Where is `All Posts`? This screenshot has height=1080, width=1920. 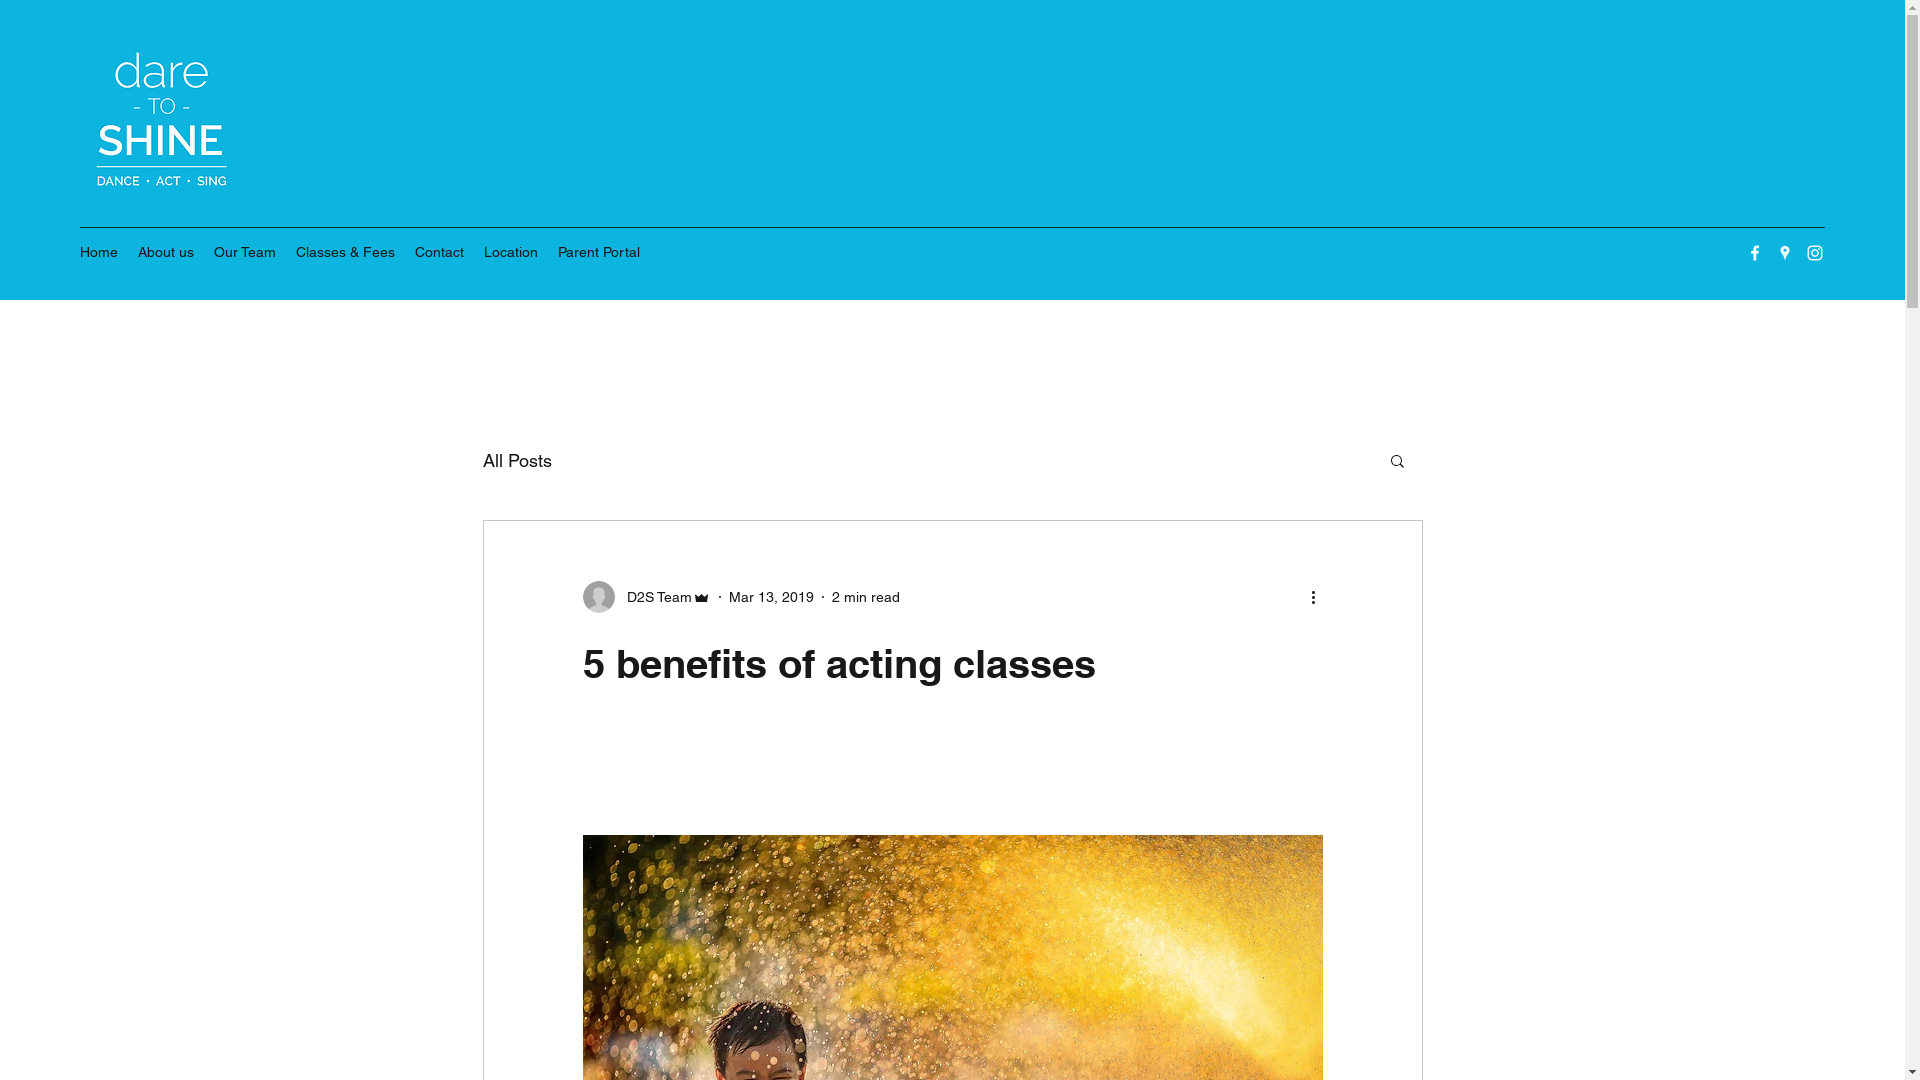 All Posts is located at coordinates (516, 460).